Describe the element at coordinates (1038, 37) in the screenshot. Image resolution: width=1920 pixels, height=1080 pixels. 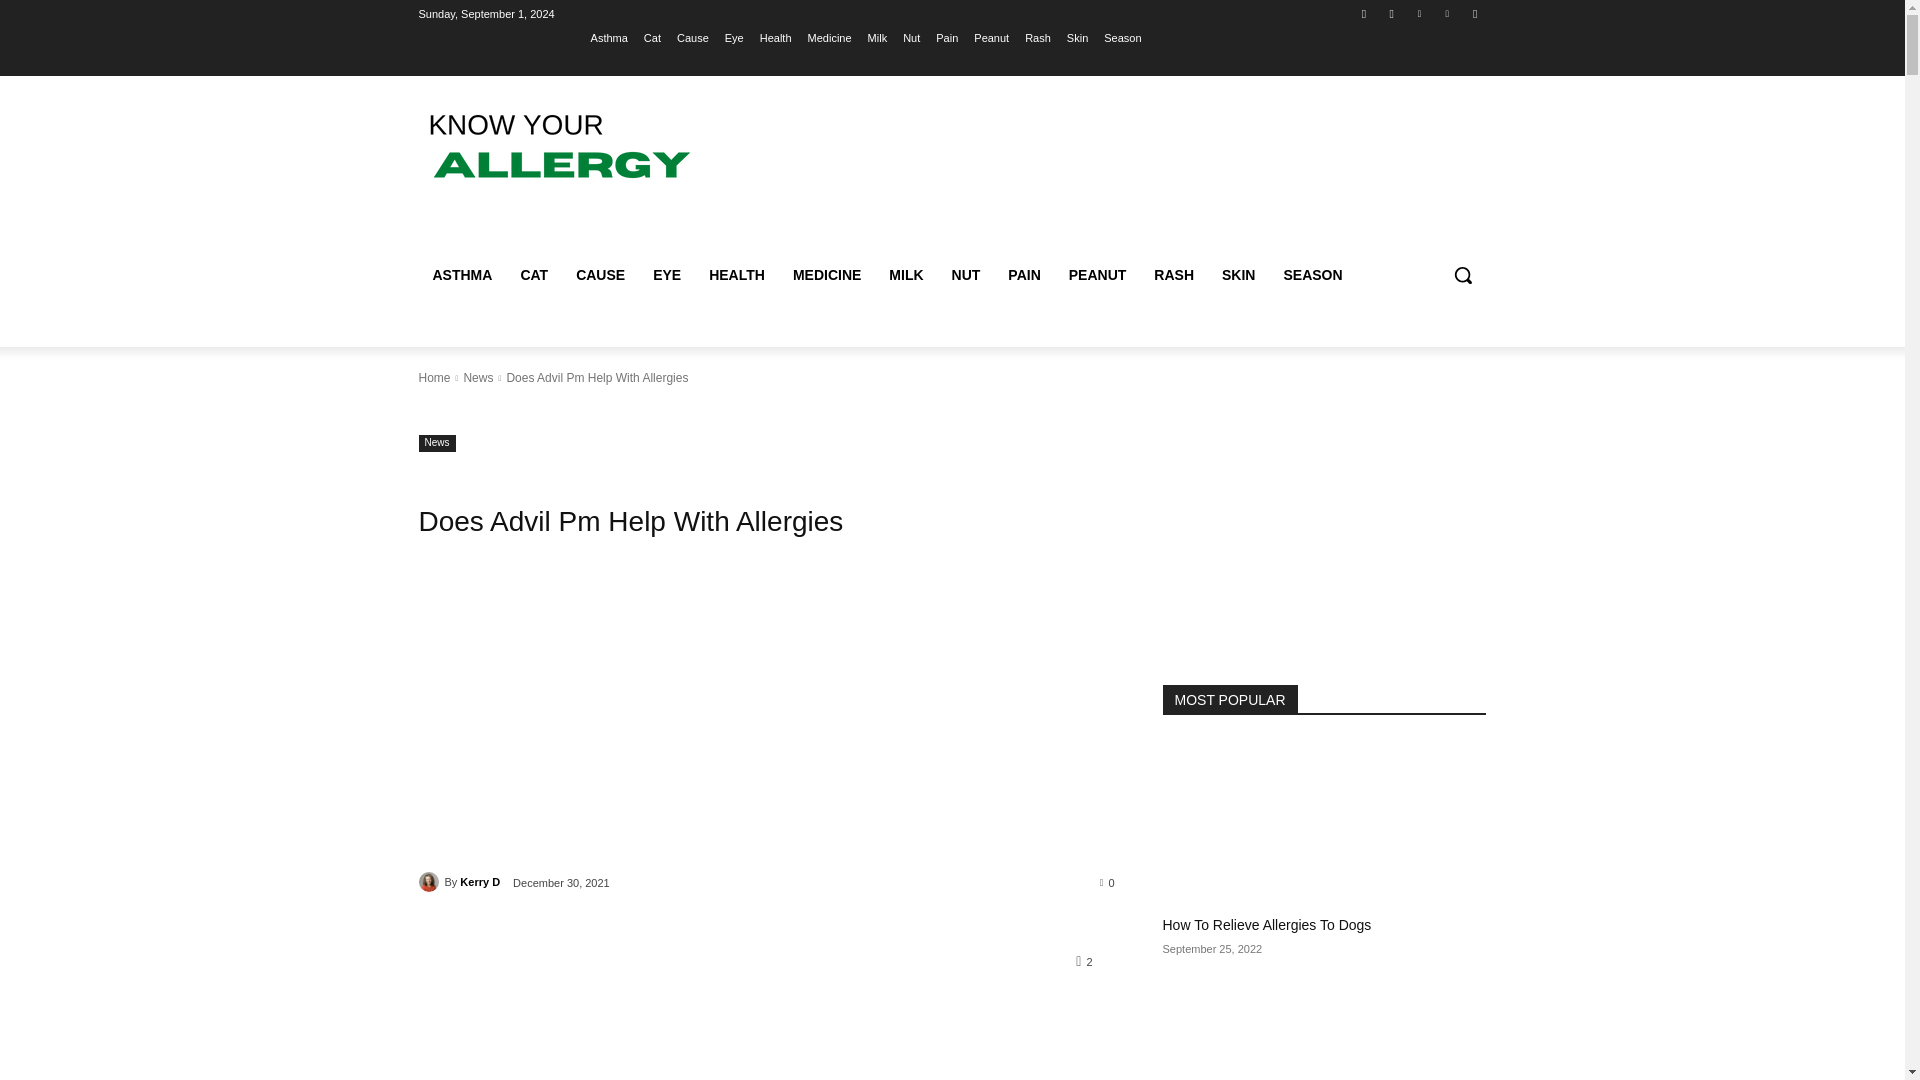
I see `Rash` at that location.